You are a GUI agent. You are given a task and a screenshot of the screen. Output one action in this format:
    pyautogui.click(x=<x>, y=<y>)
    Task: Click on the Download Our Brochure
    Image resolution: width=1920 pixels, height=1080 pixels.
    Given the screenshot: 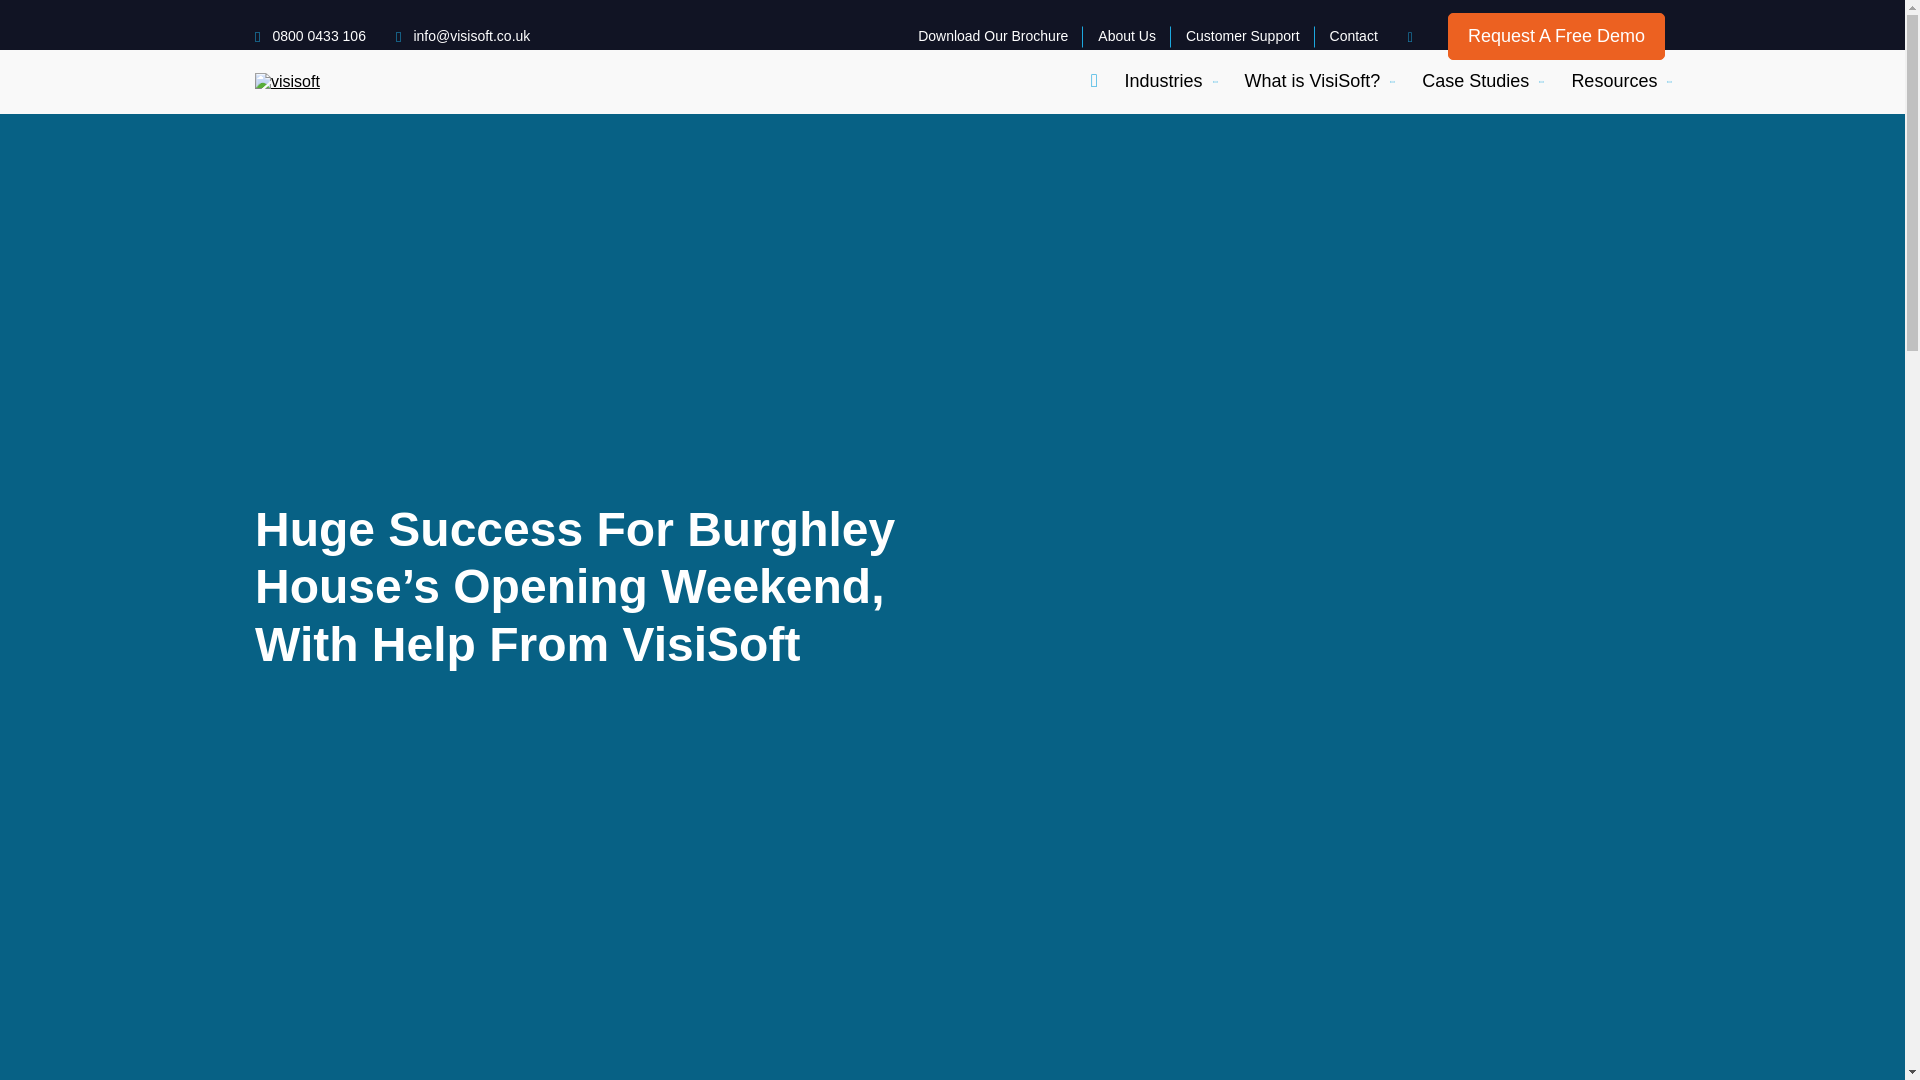 What is the action you would take?
    pyautogui.click(x=992, y=36)
    